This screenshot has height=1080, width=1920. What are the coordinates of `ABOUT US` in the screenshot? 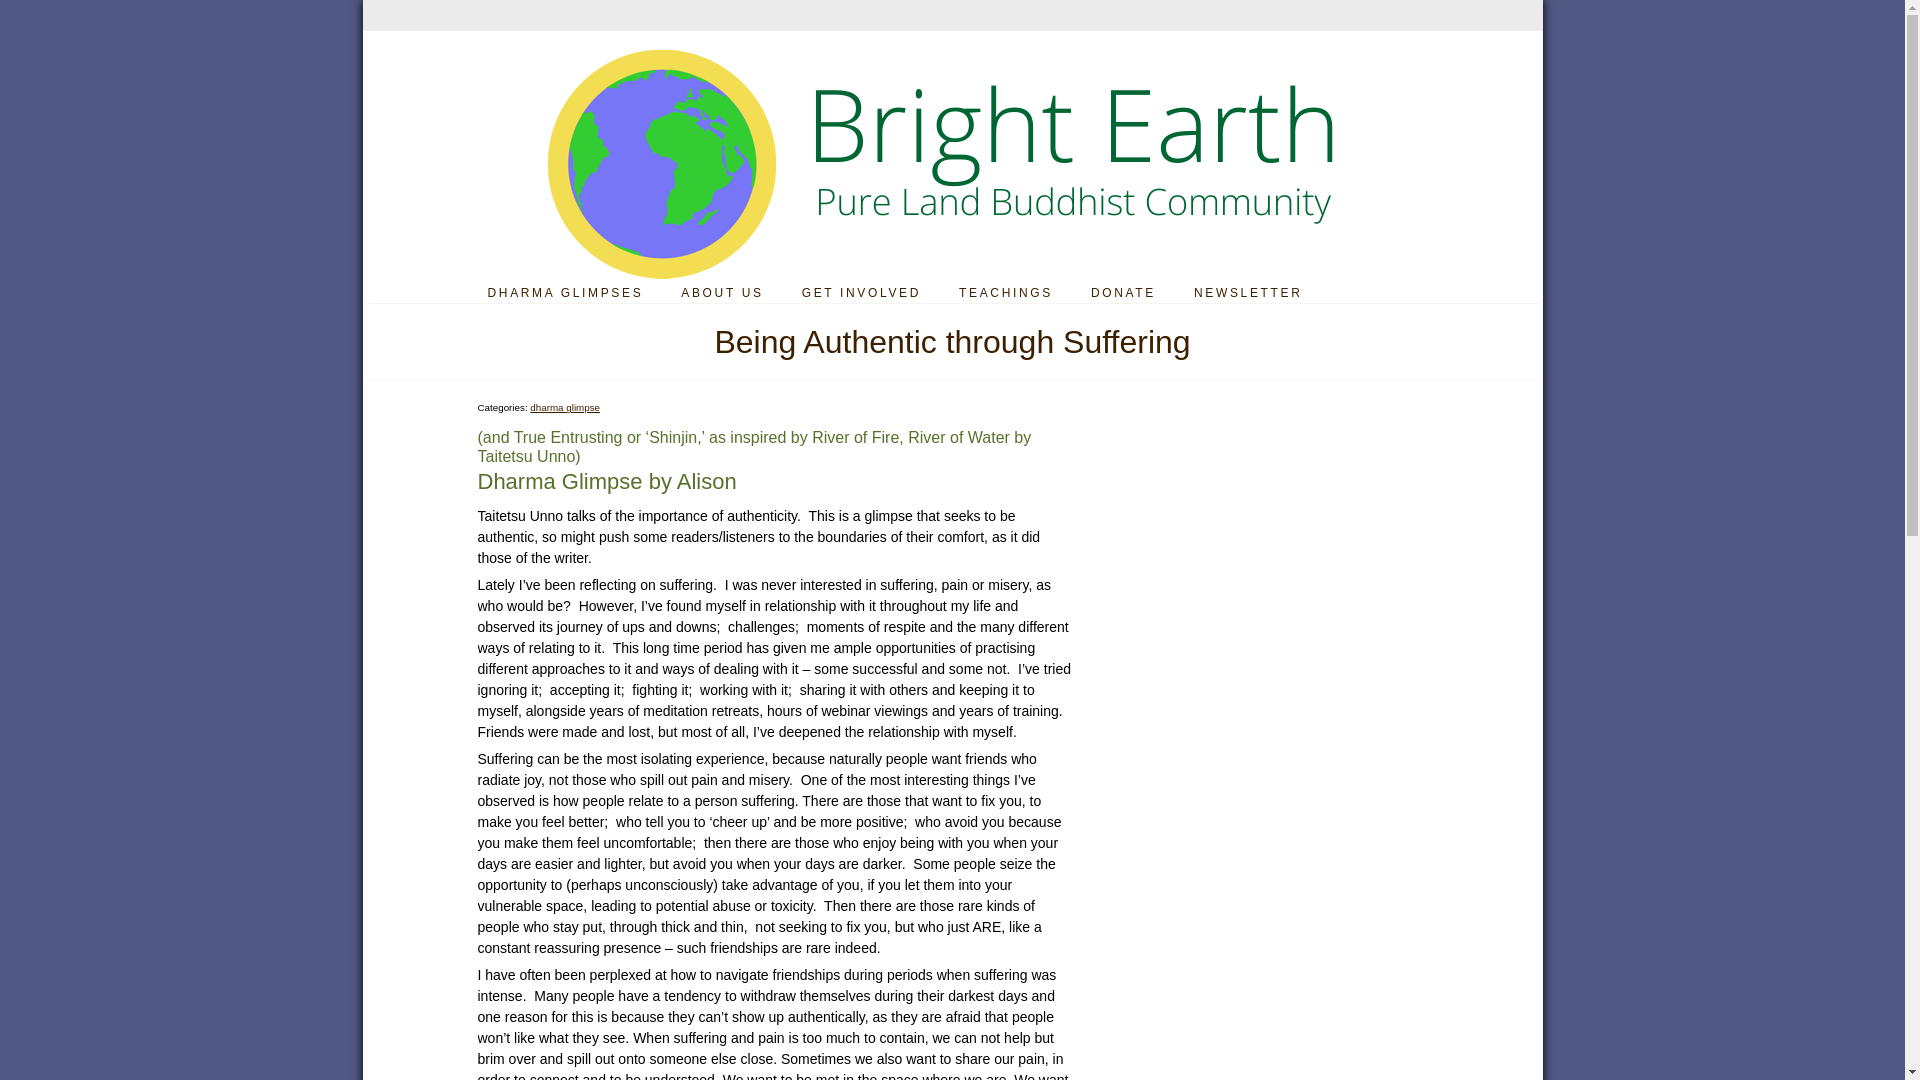 It's located at (722, 293).